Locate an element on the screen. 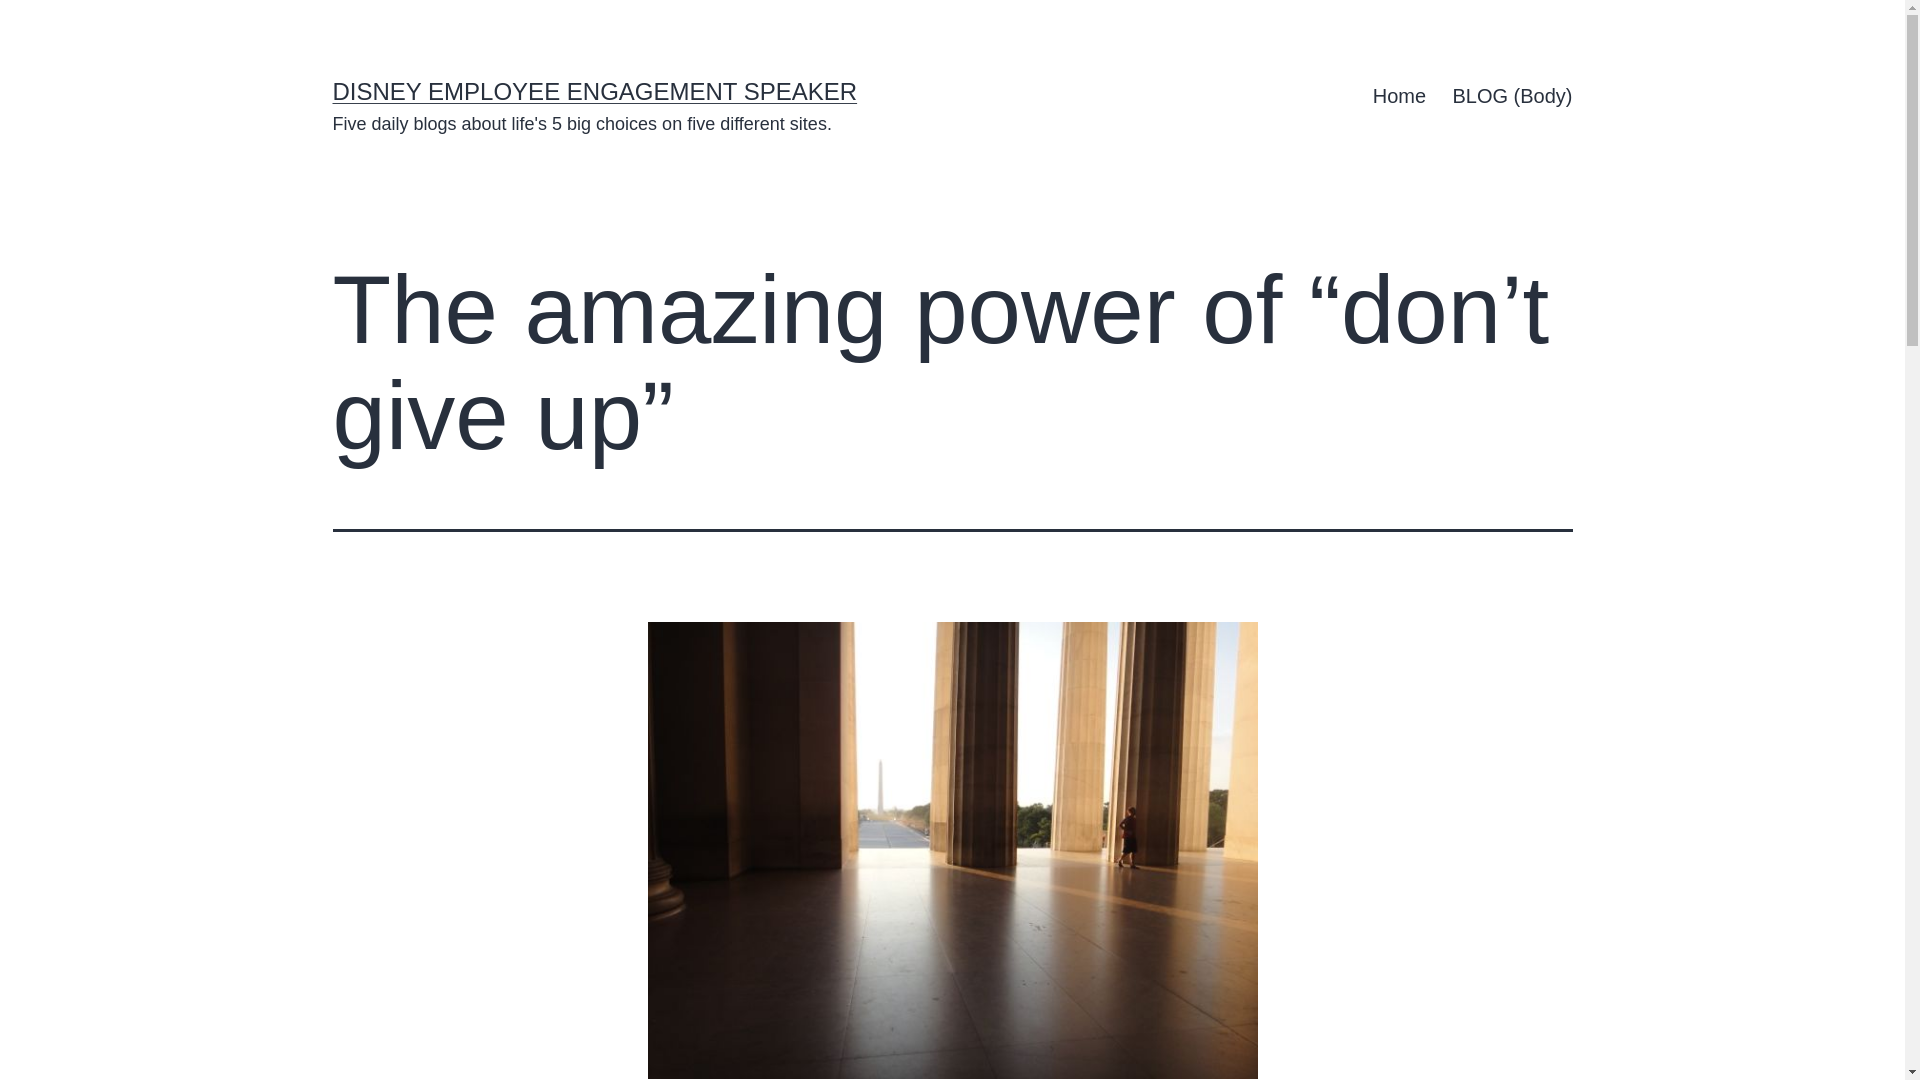  DISNEY EMPLOYEE ENGAGEMENT SPEAKER is located at coordinates (594, 90).